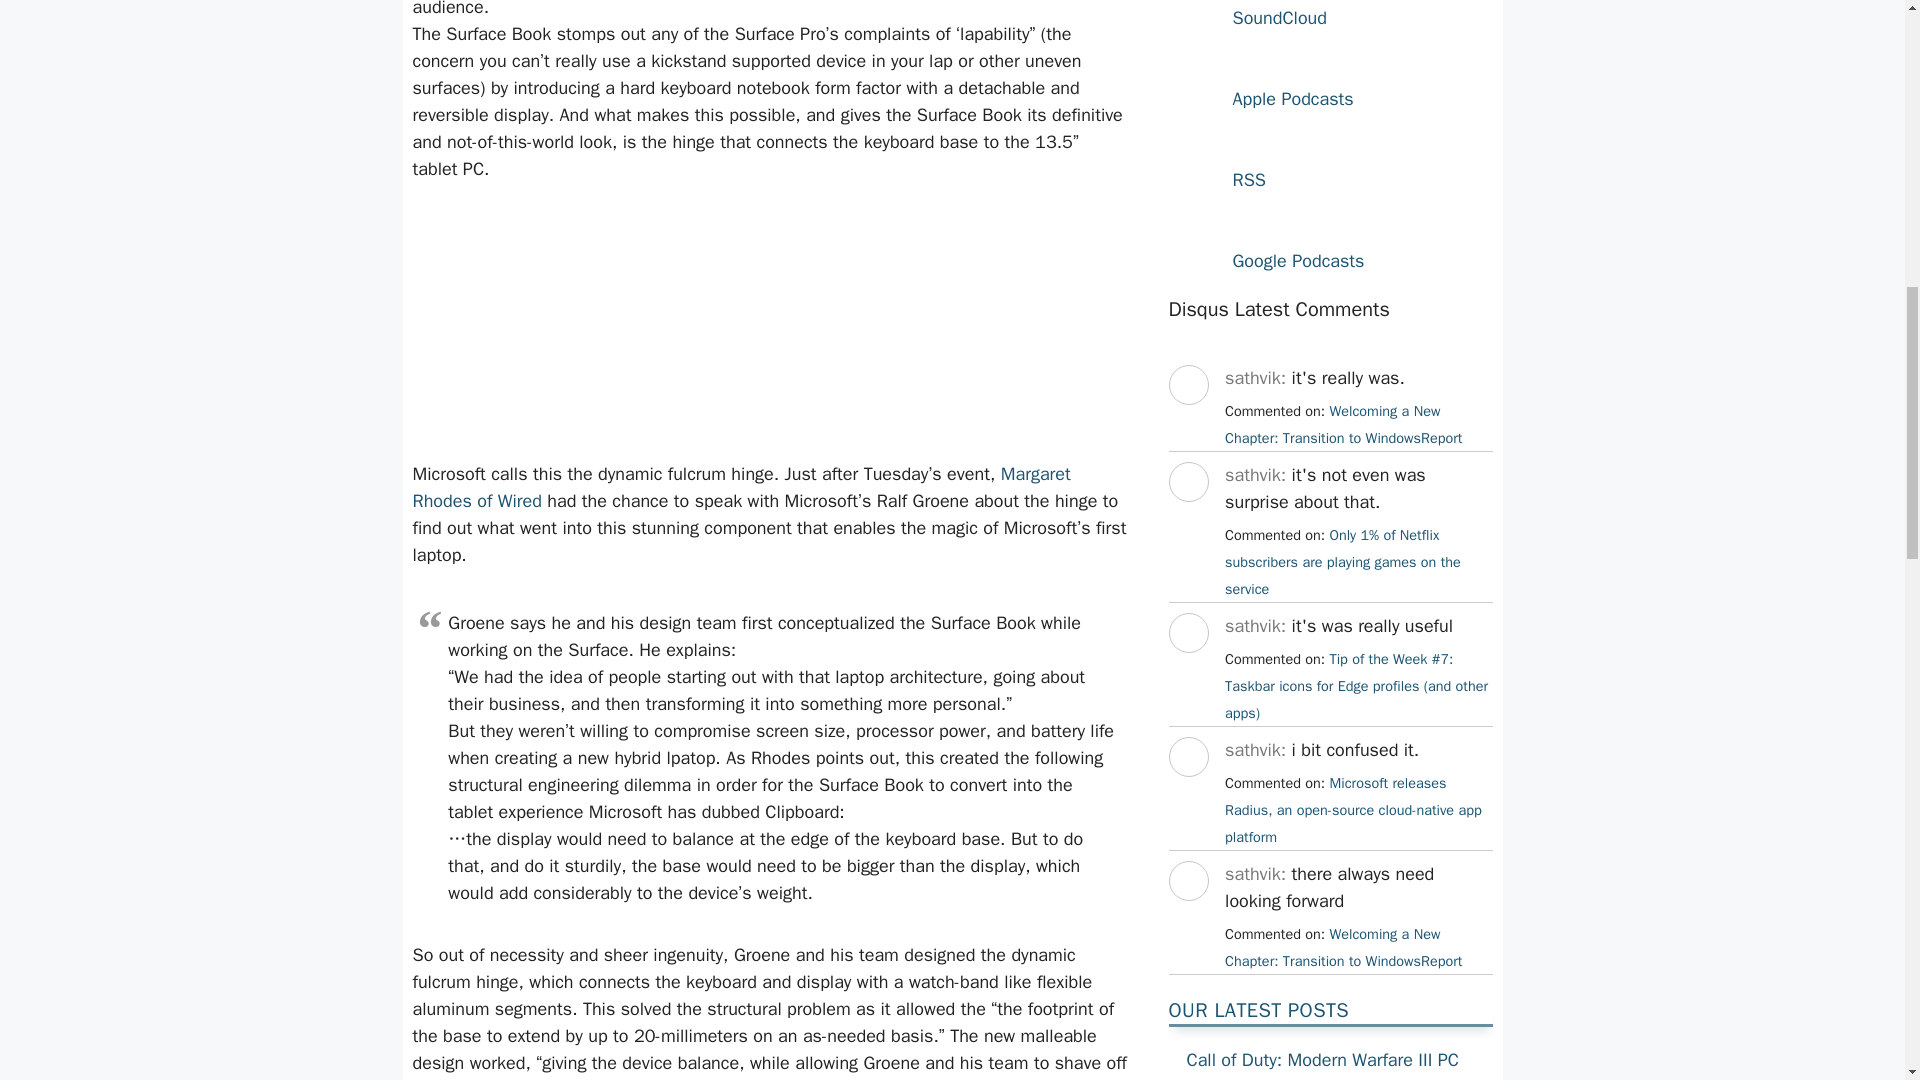 This screenshot has width=1920, height=1080. I want to click on July 11, 2024, so click(1342, 562).